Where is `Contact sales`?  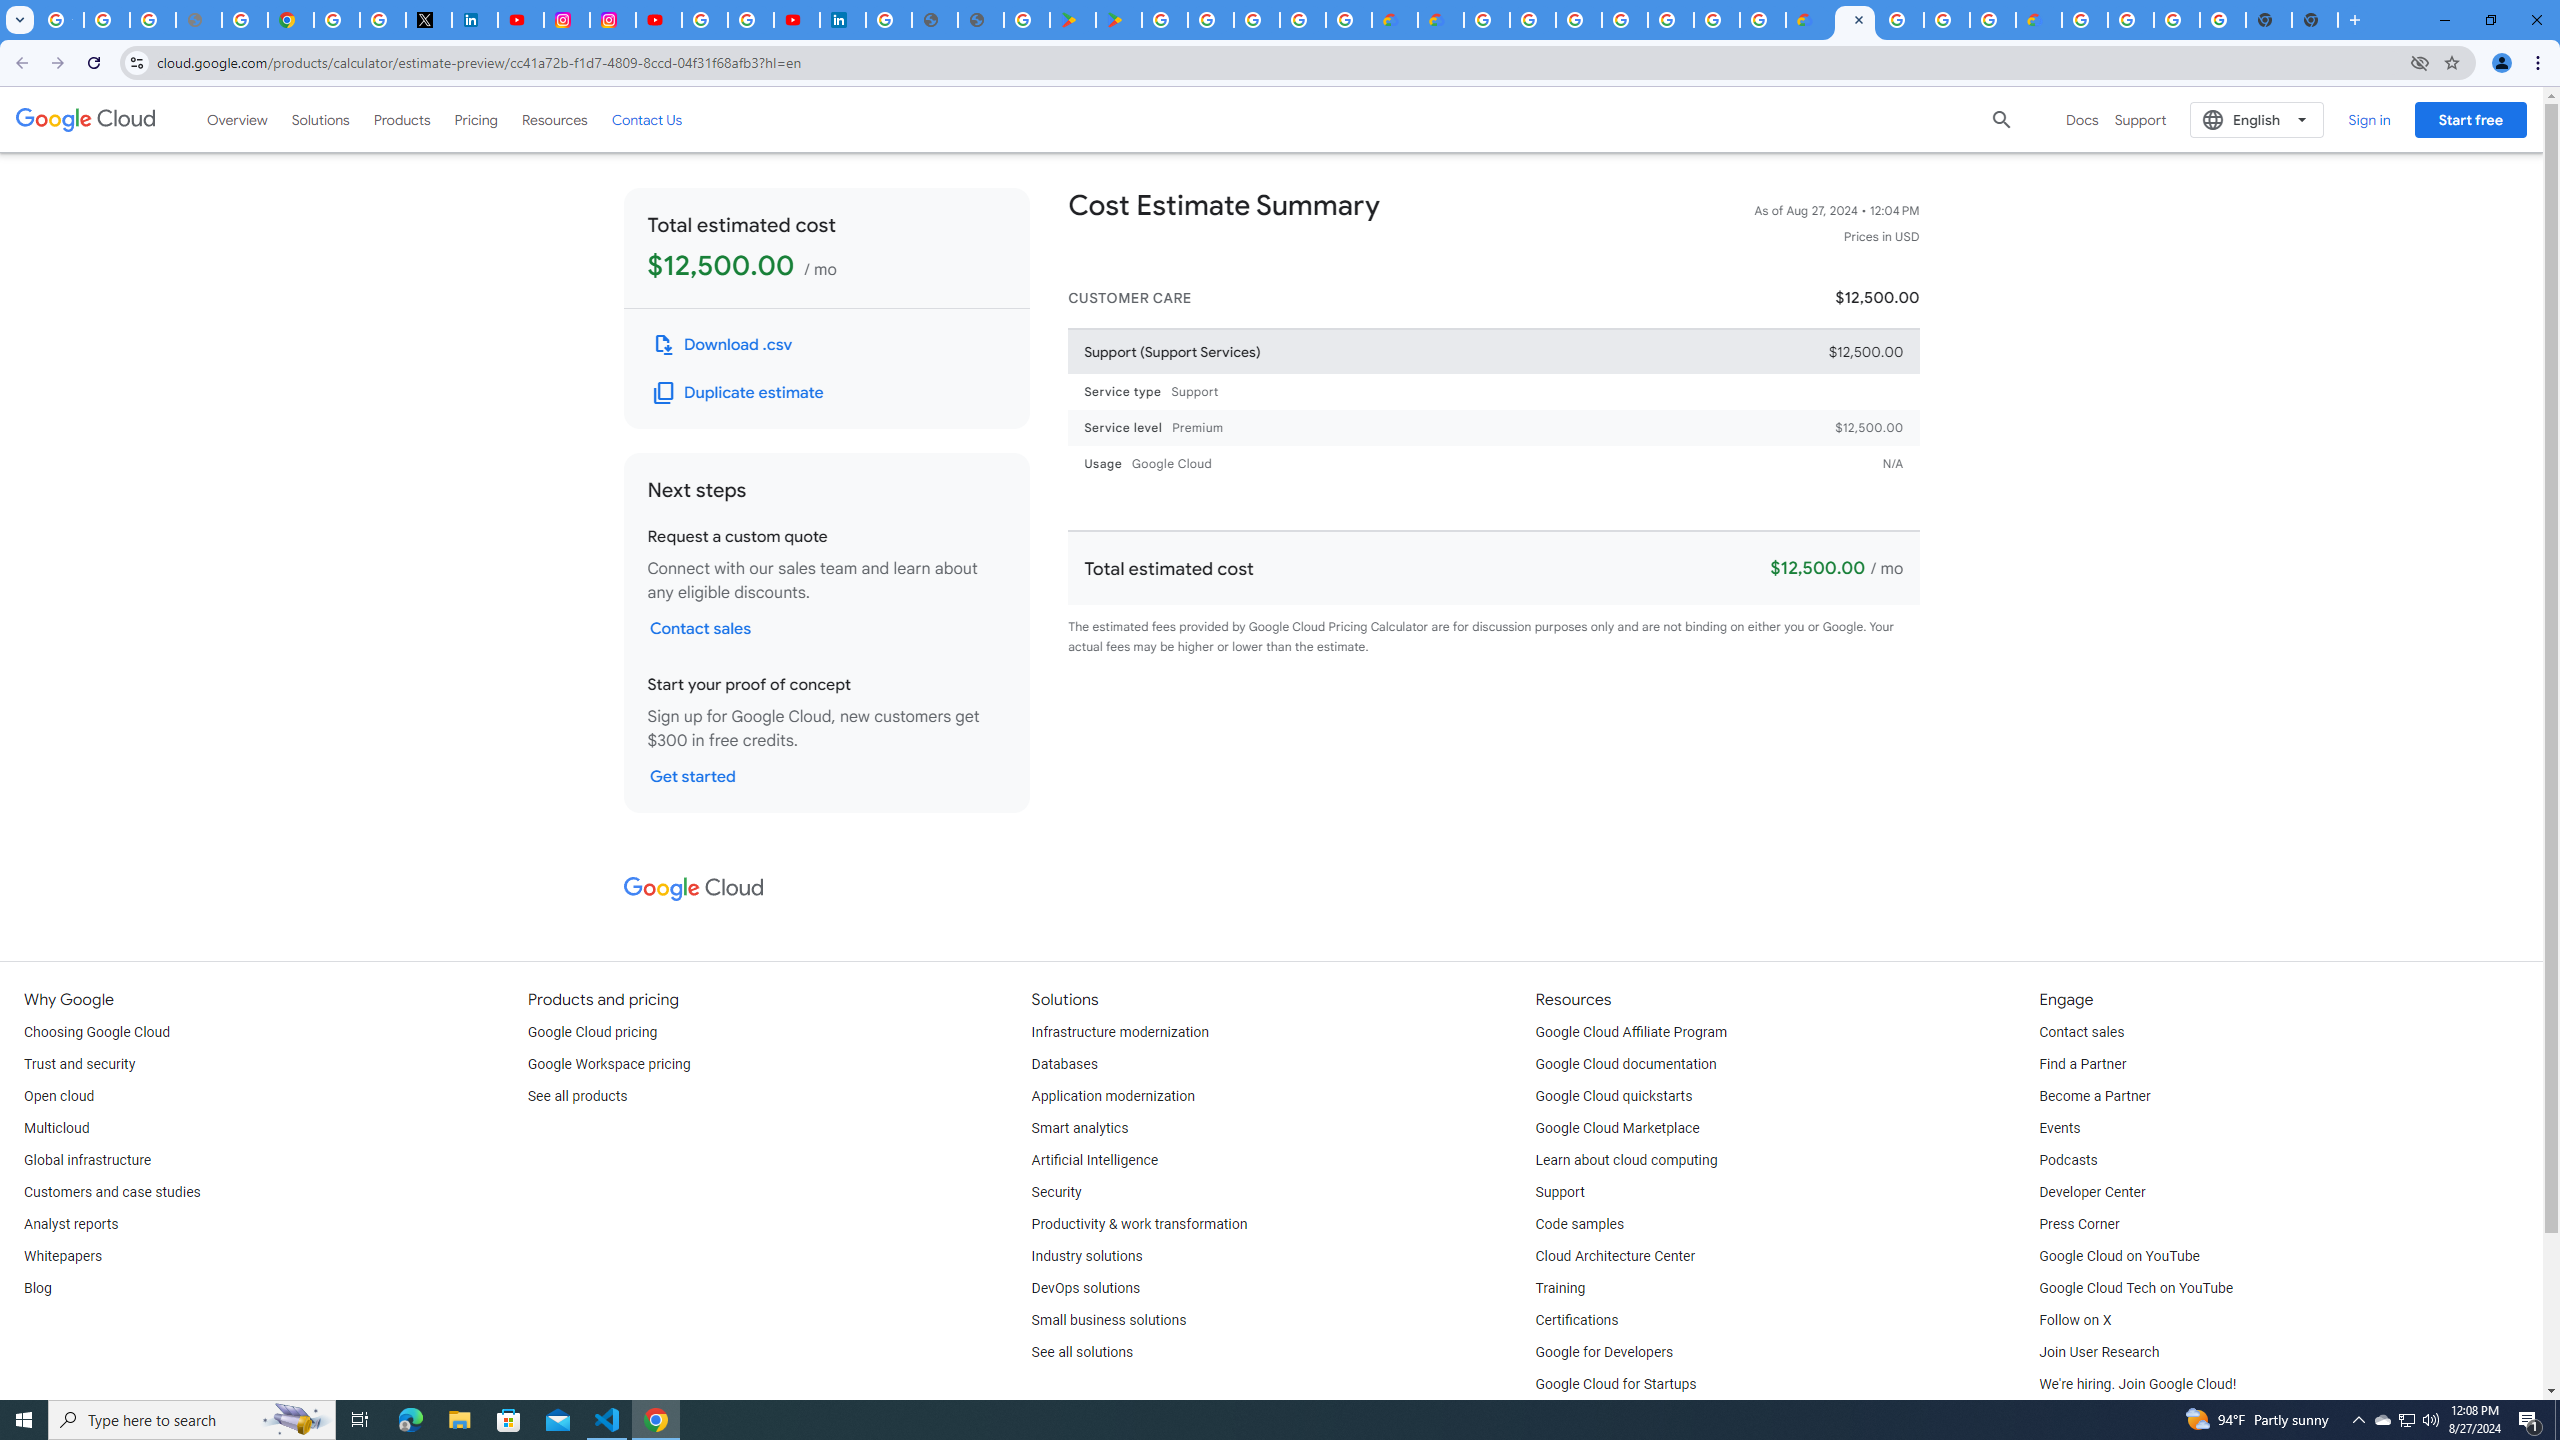 Contact sales is located at coordinates (2080, 1032).